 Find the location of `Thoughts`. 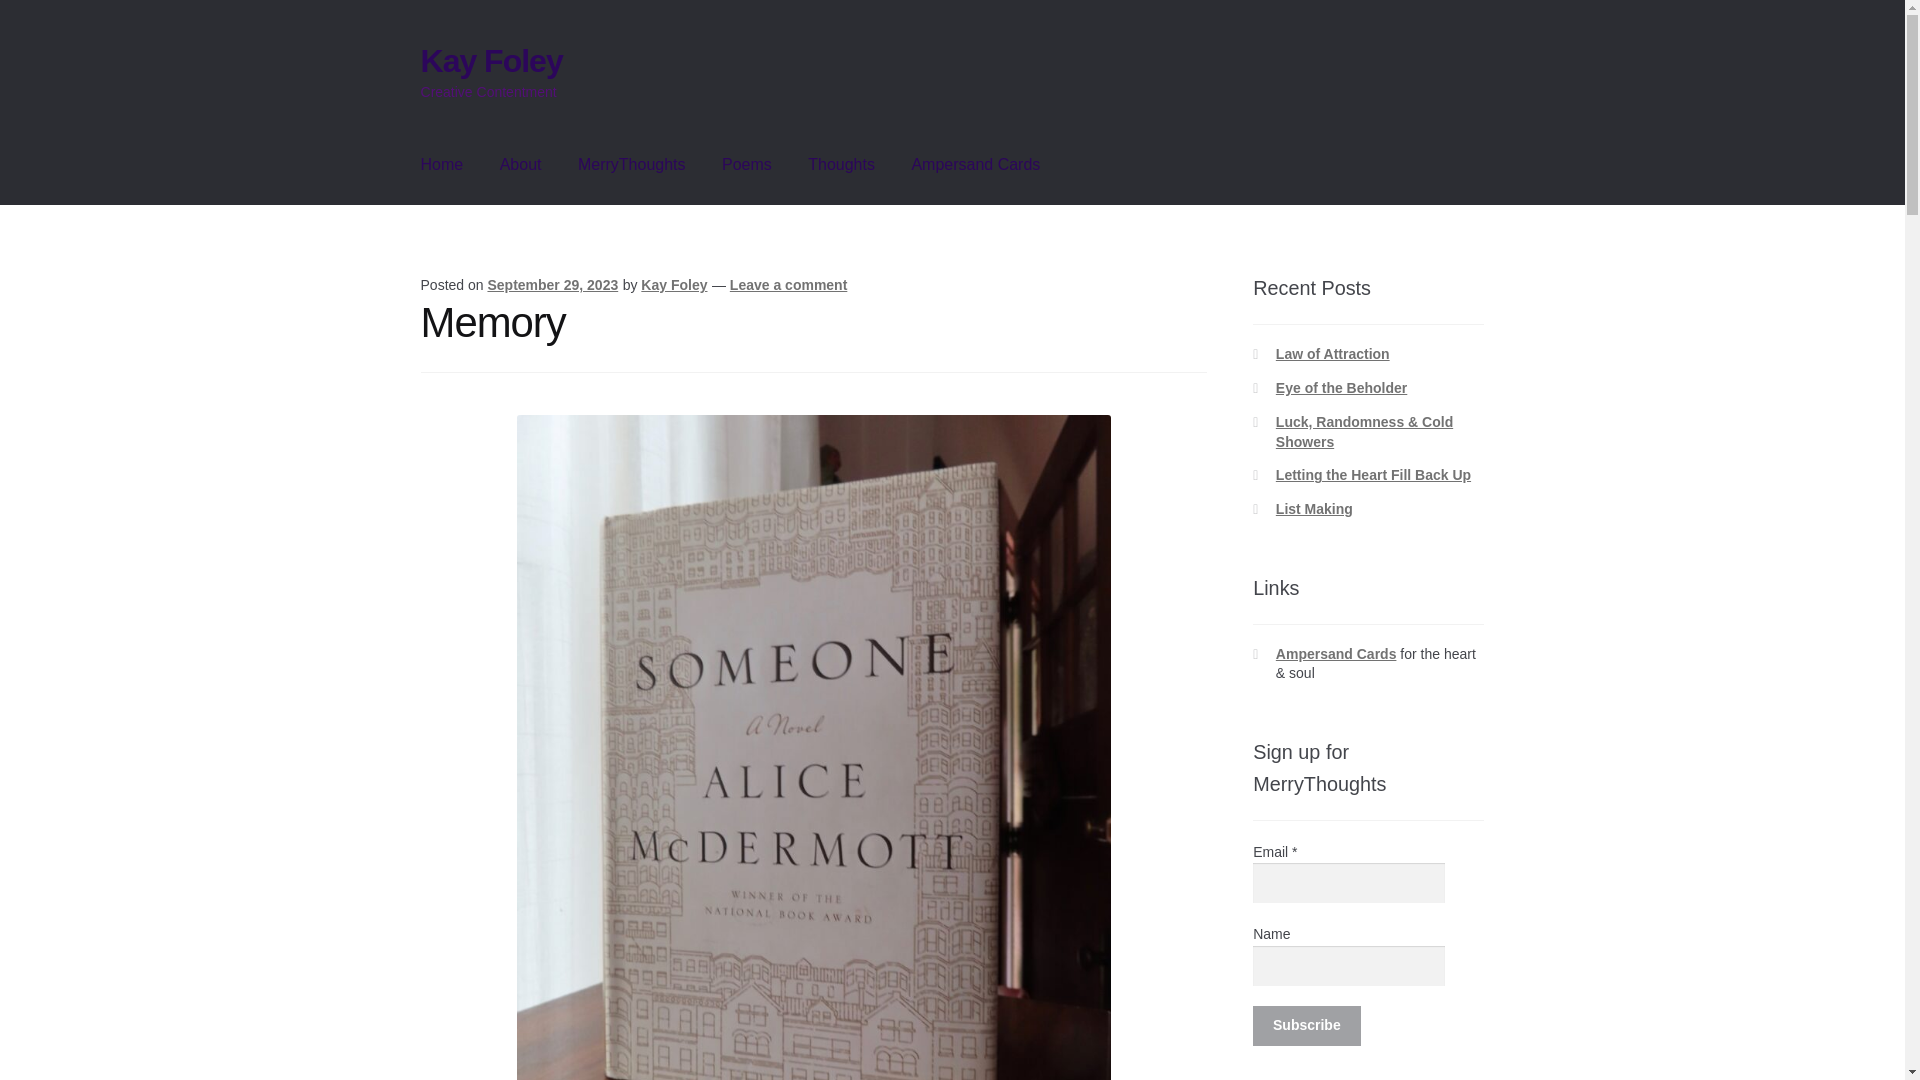

Thoughts is located at coordinates (840, 165).